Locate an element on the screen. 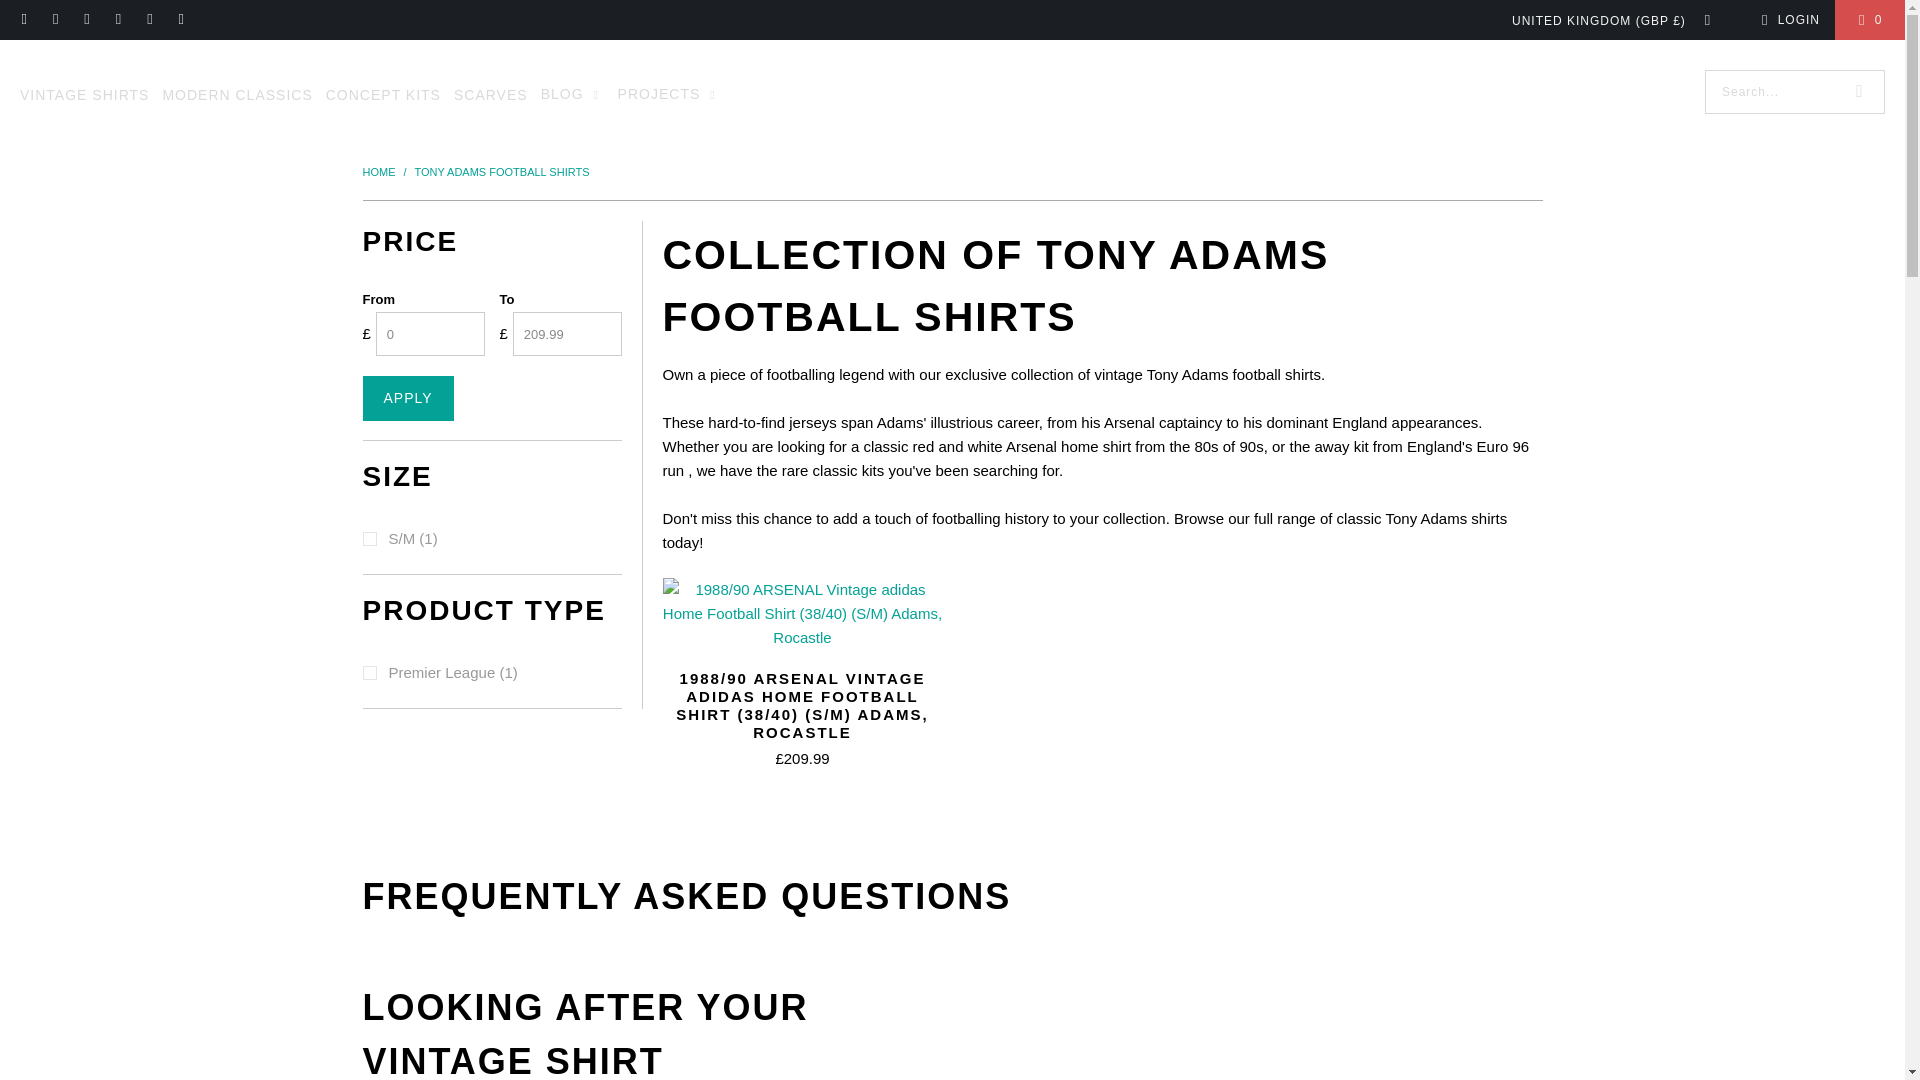  Football Shirt Collective on LinkedIn is located at coordinates (118, 20).